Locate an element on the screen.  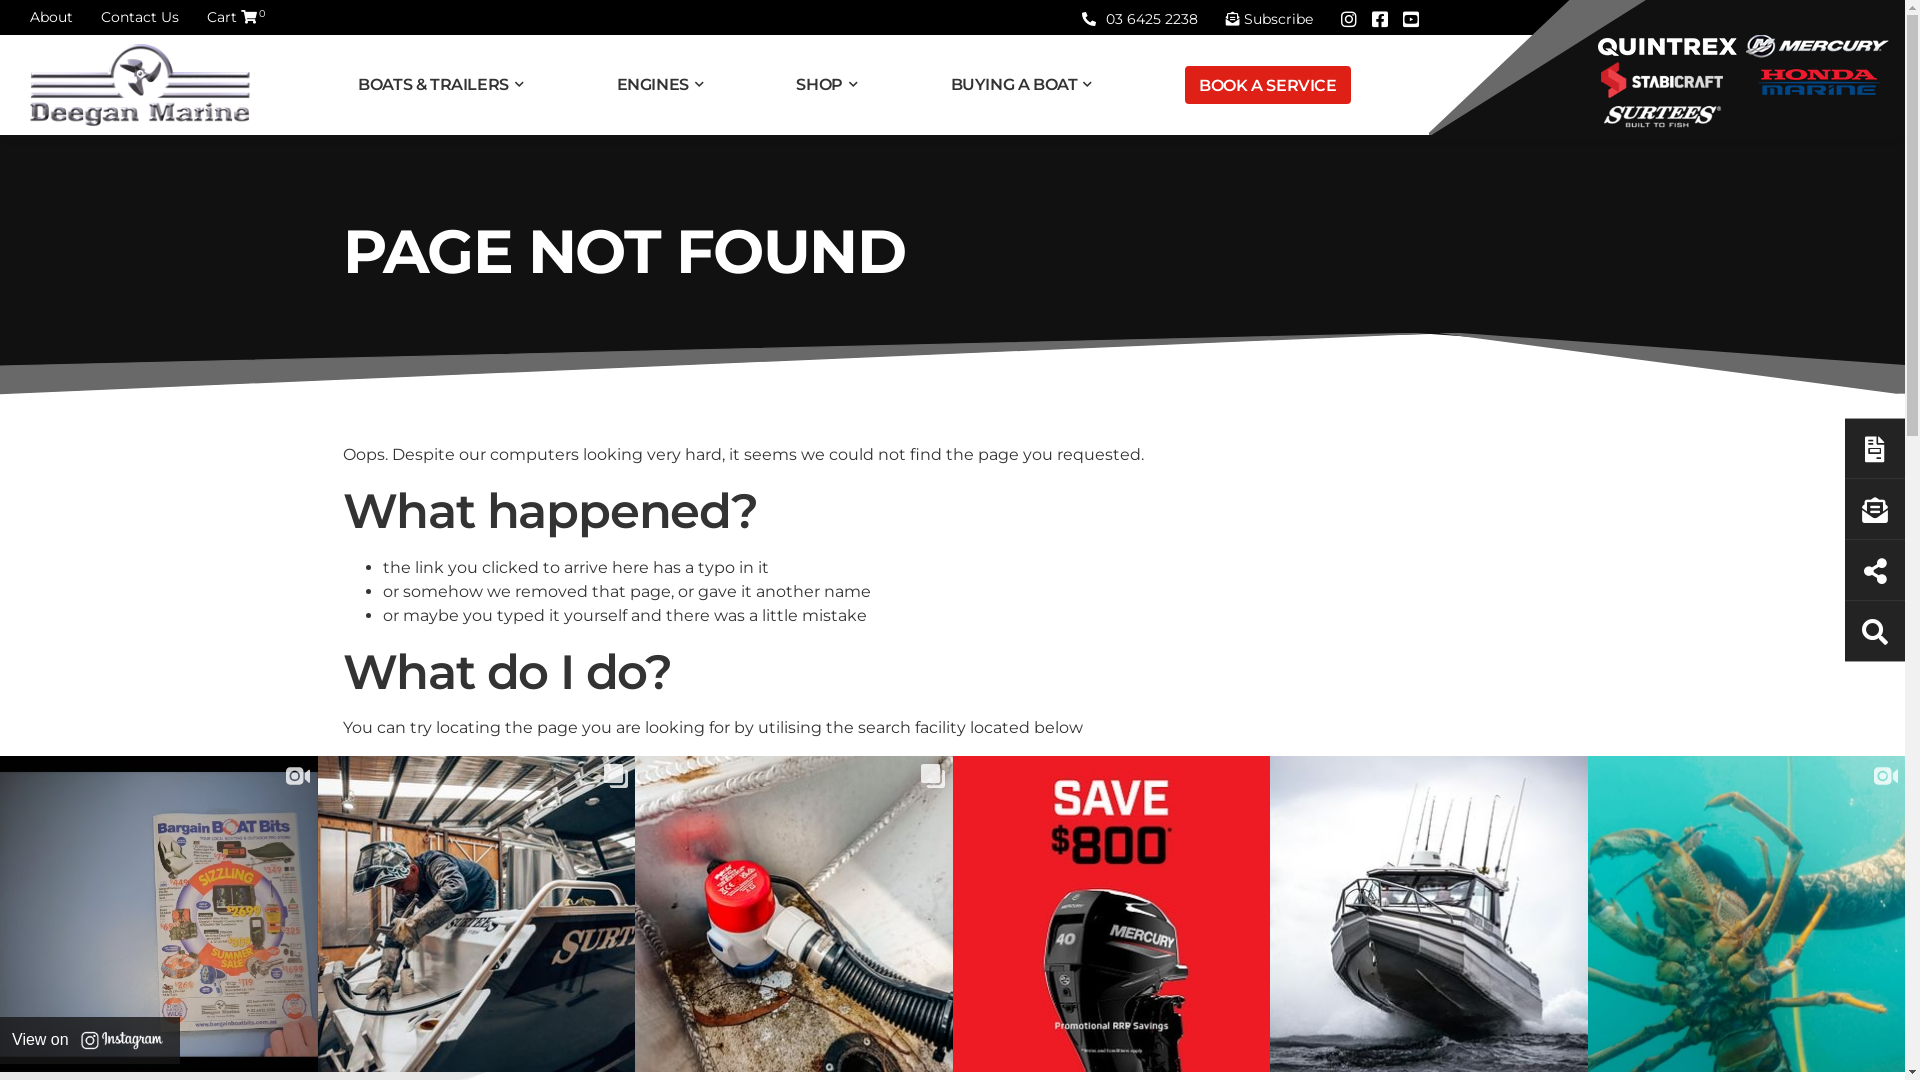
BOOK A SERVICE is located at coordinates (1268, 85).